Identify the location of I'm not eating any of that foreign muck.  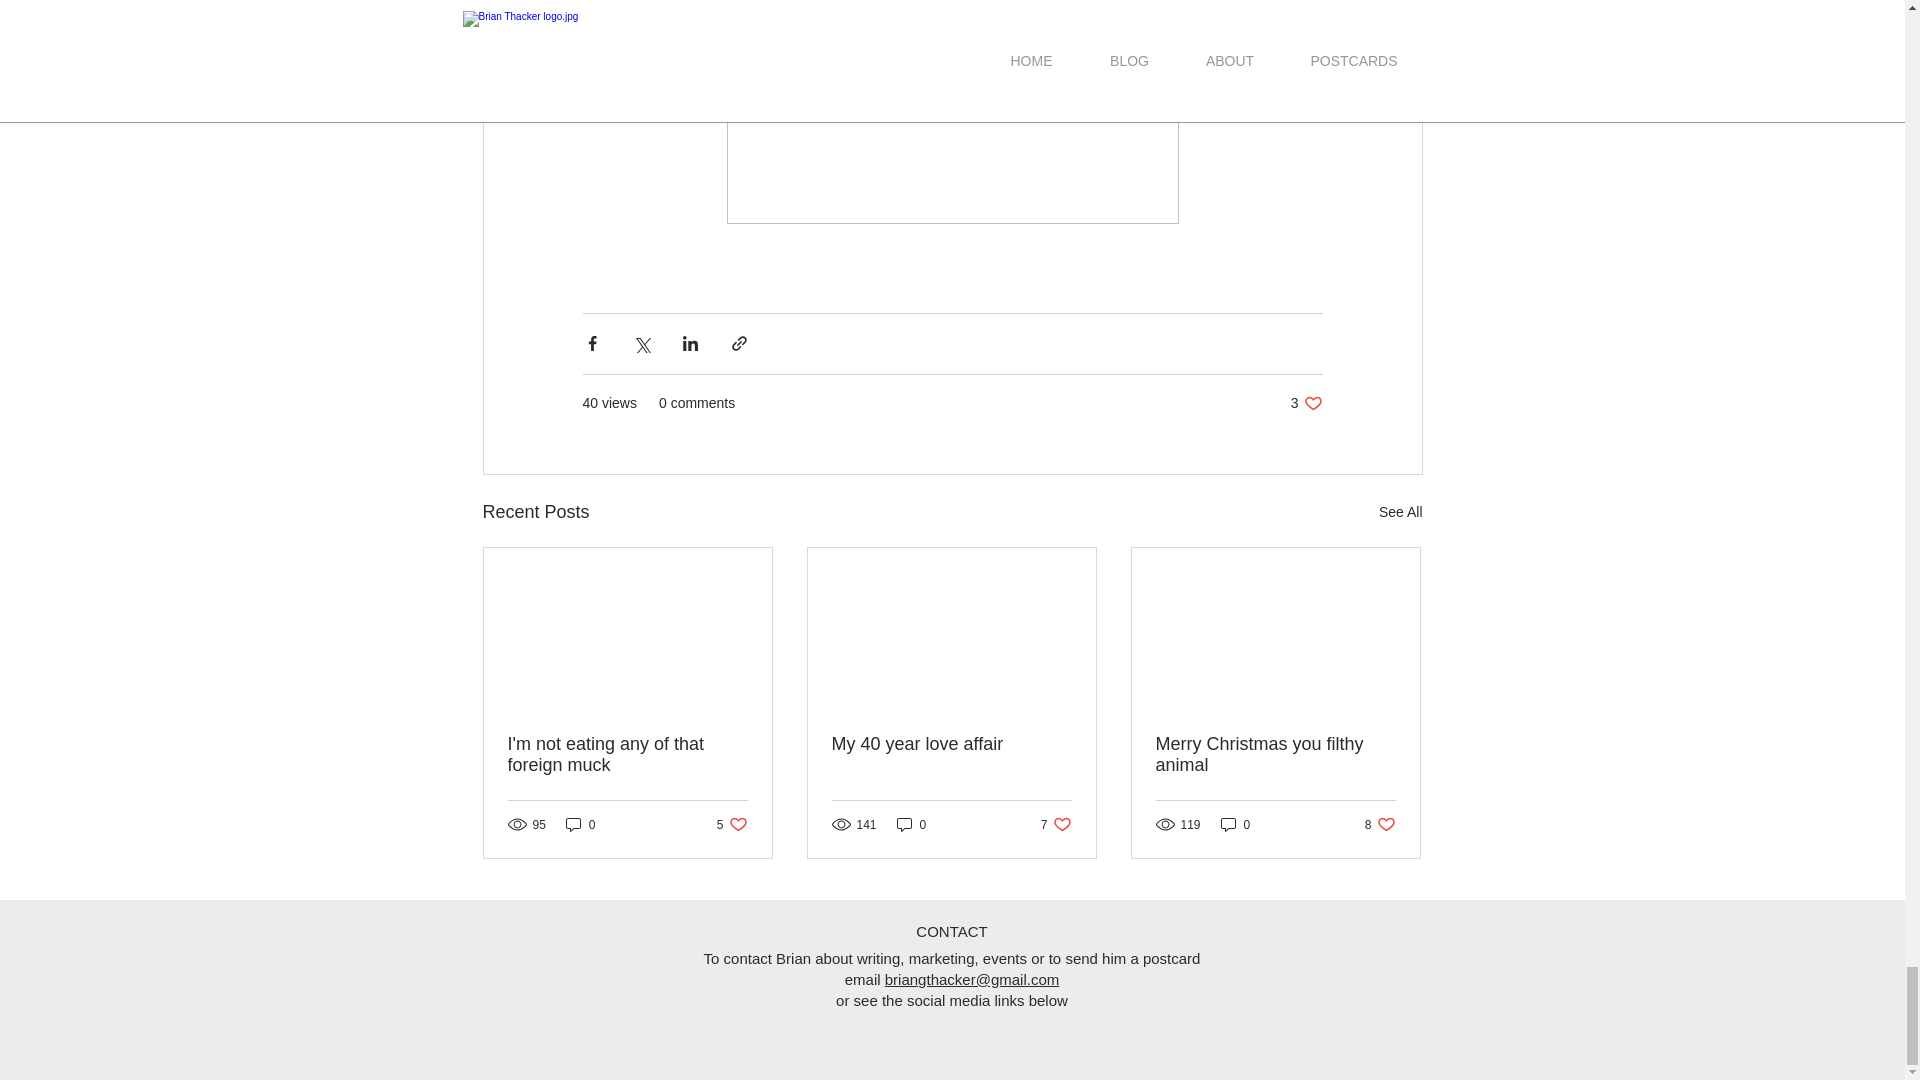
(912, 824).